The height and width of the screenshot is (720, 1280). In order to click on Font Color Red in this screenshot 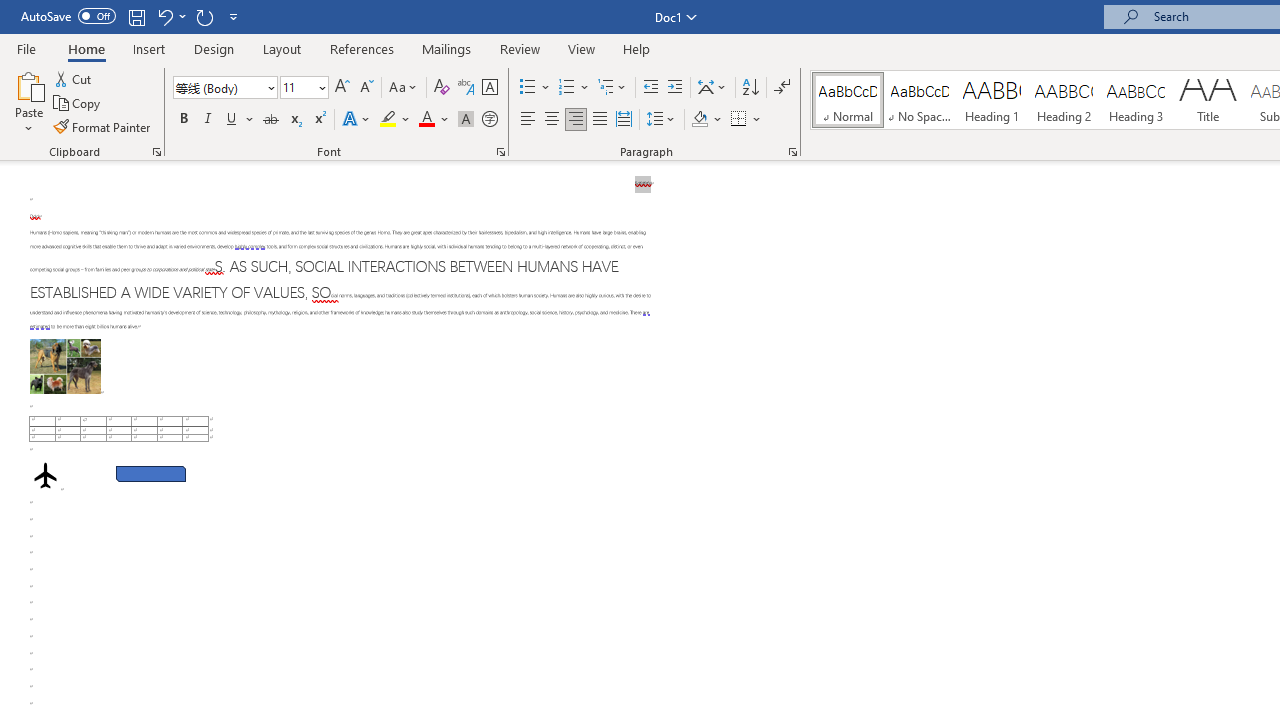, I will do `click(426, 120)`.